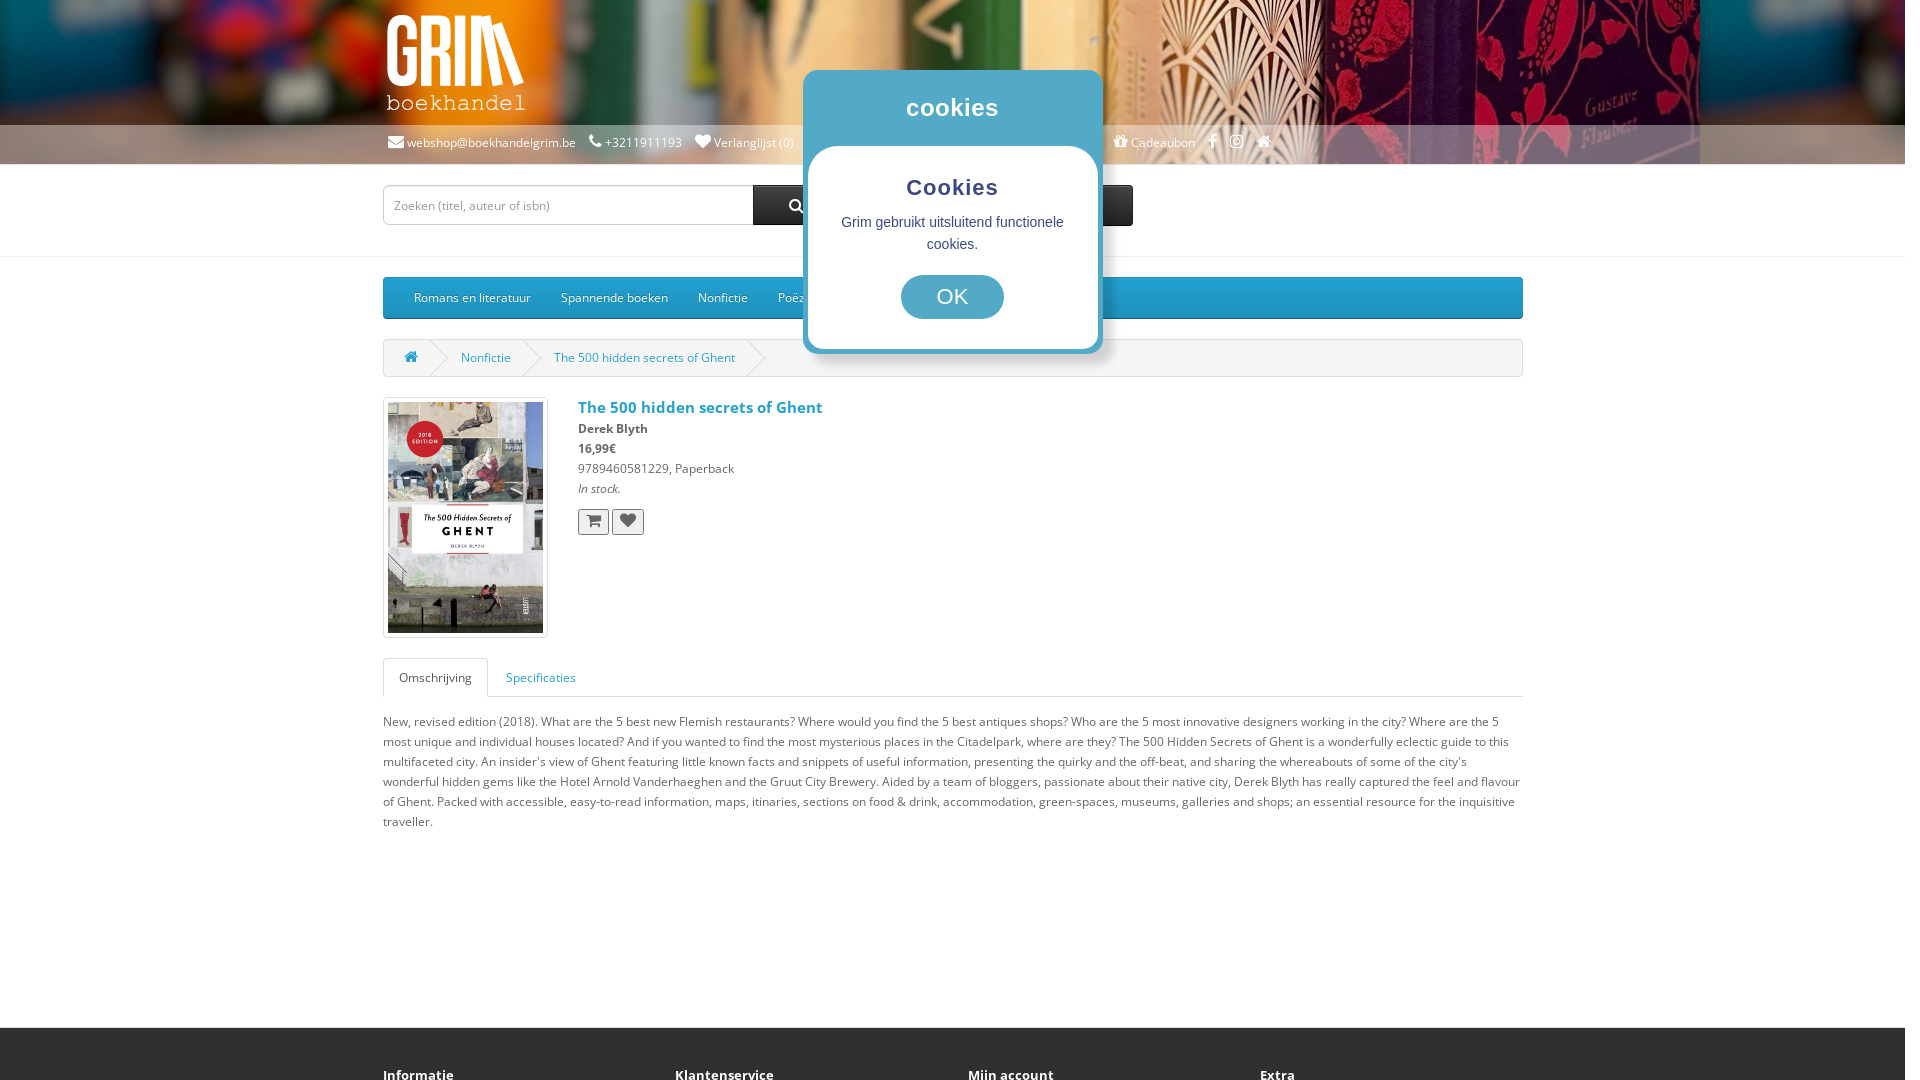 This screenshot has width=1920, height=1080. I want to click on Cadeaubon, so click(1154, 142).